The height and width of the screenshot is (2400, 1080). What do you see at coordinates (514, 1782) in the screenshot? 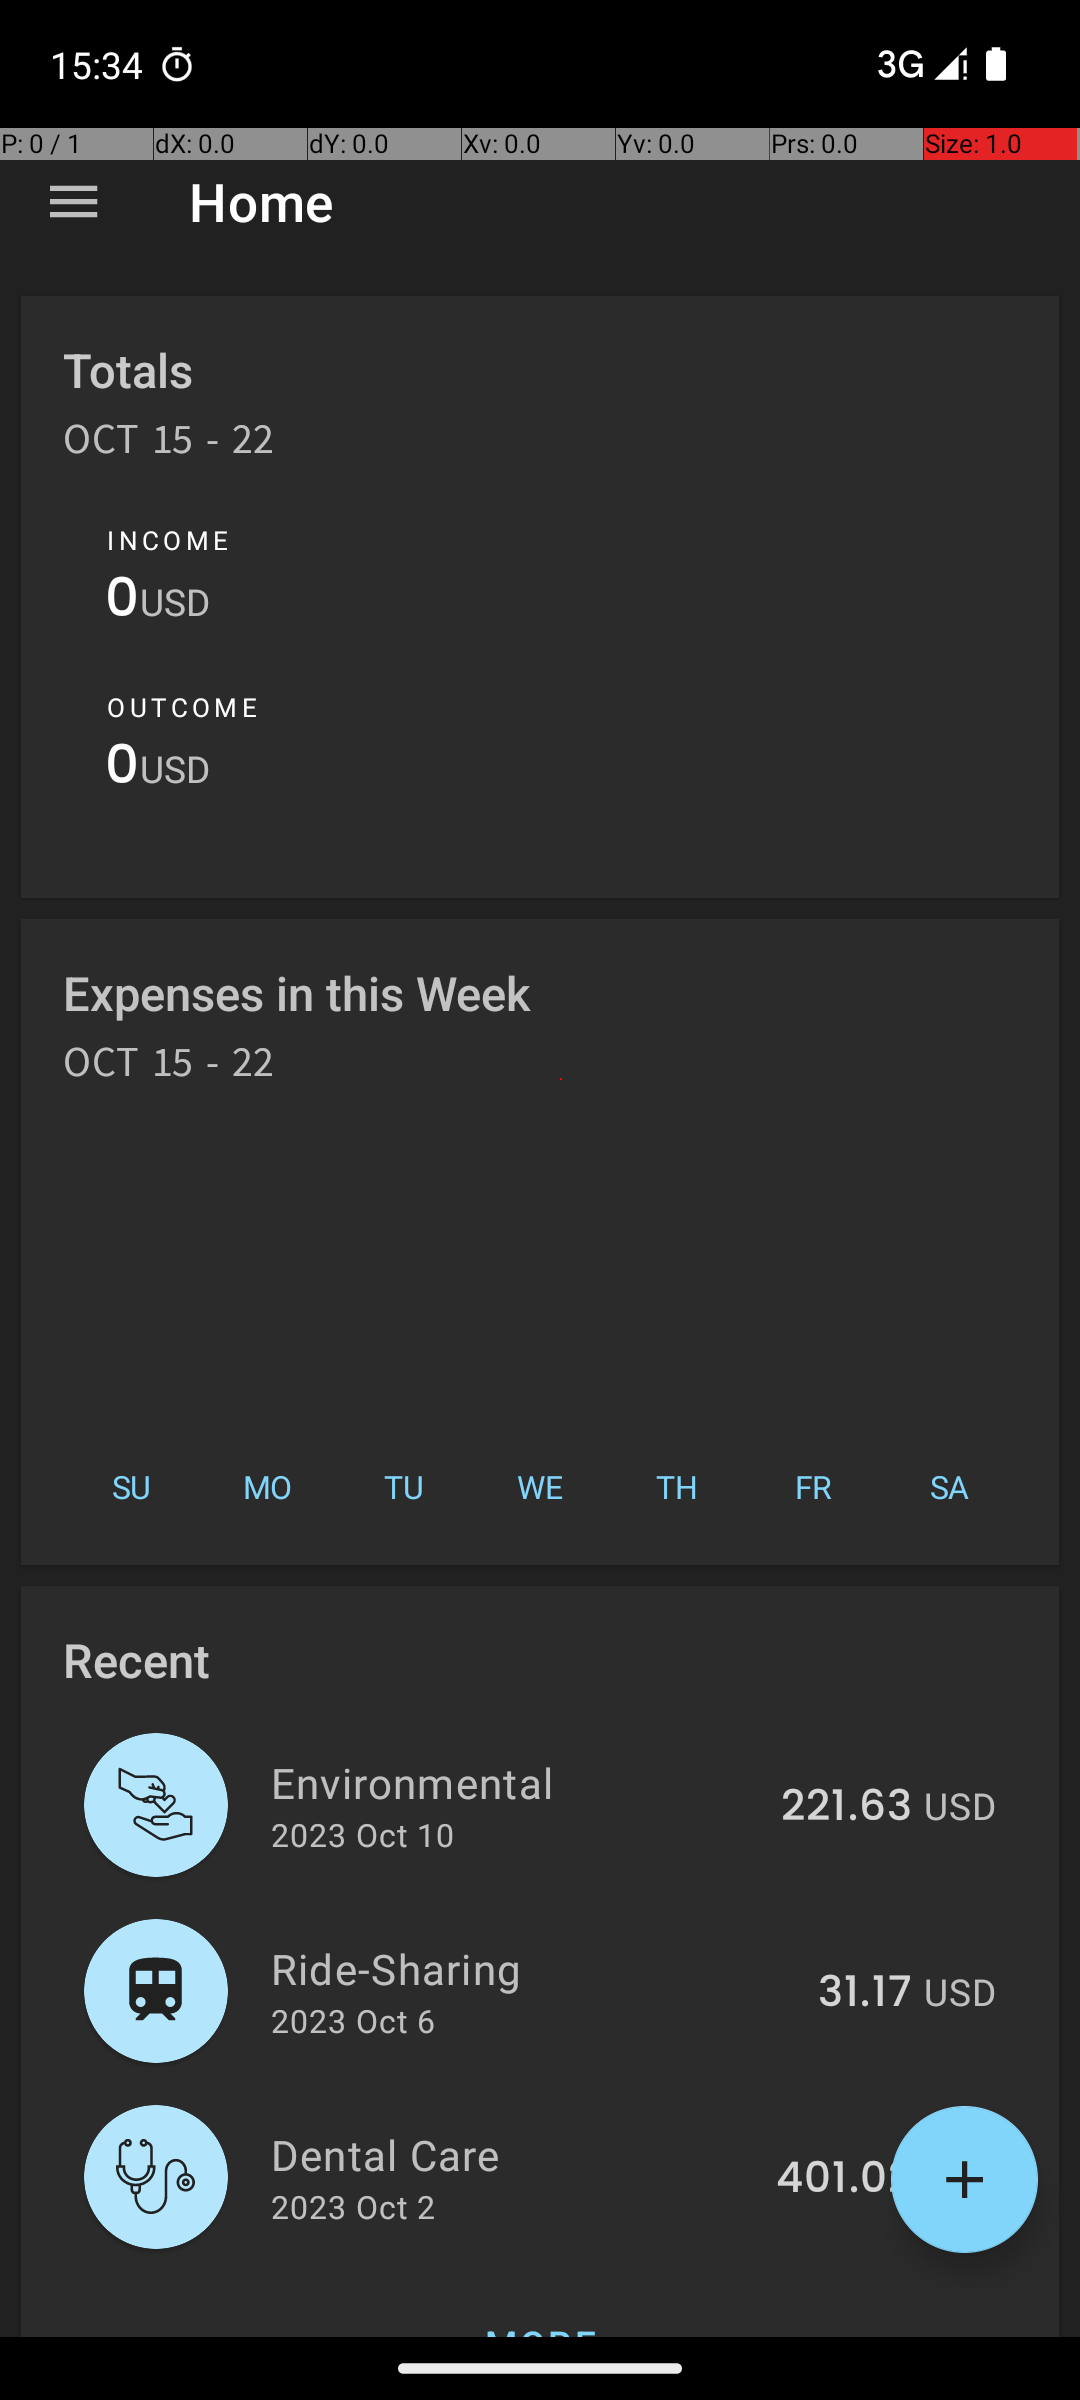
I see `Environmental` at bounding box center [514, 1782].